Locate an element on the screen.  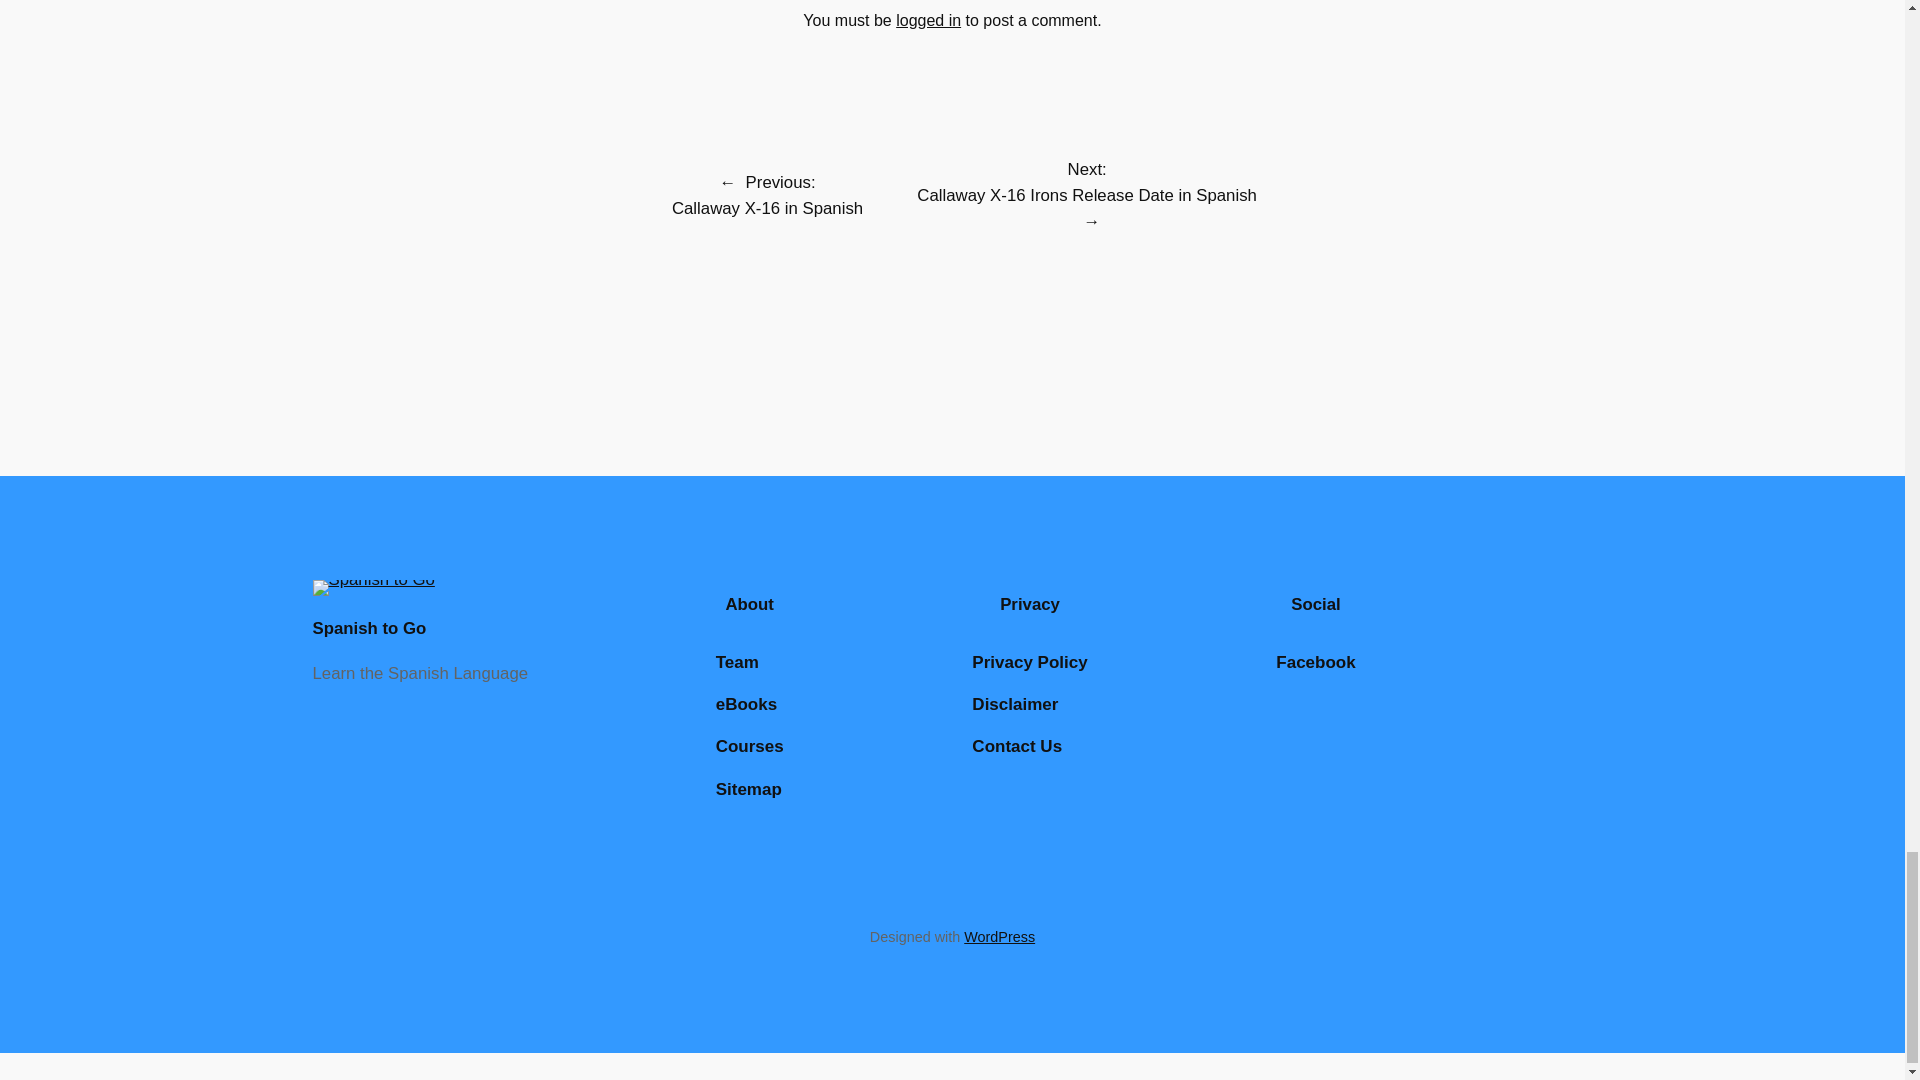
eBooks is located at coordinates (746, 705).